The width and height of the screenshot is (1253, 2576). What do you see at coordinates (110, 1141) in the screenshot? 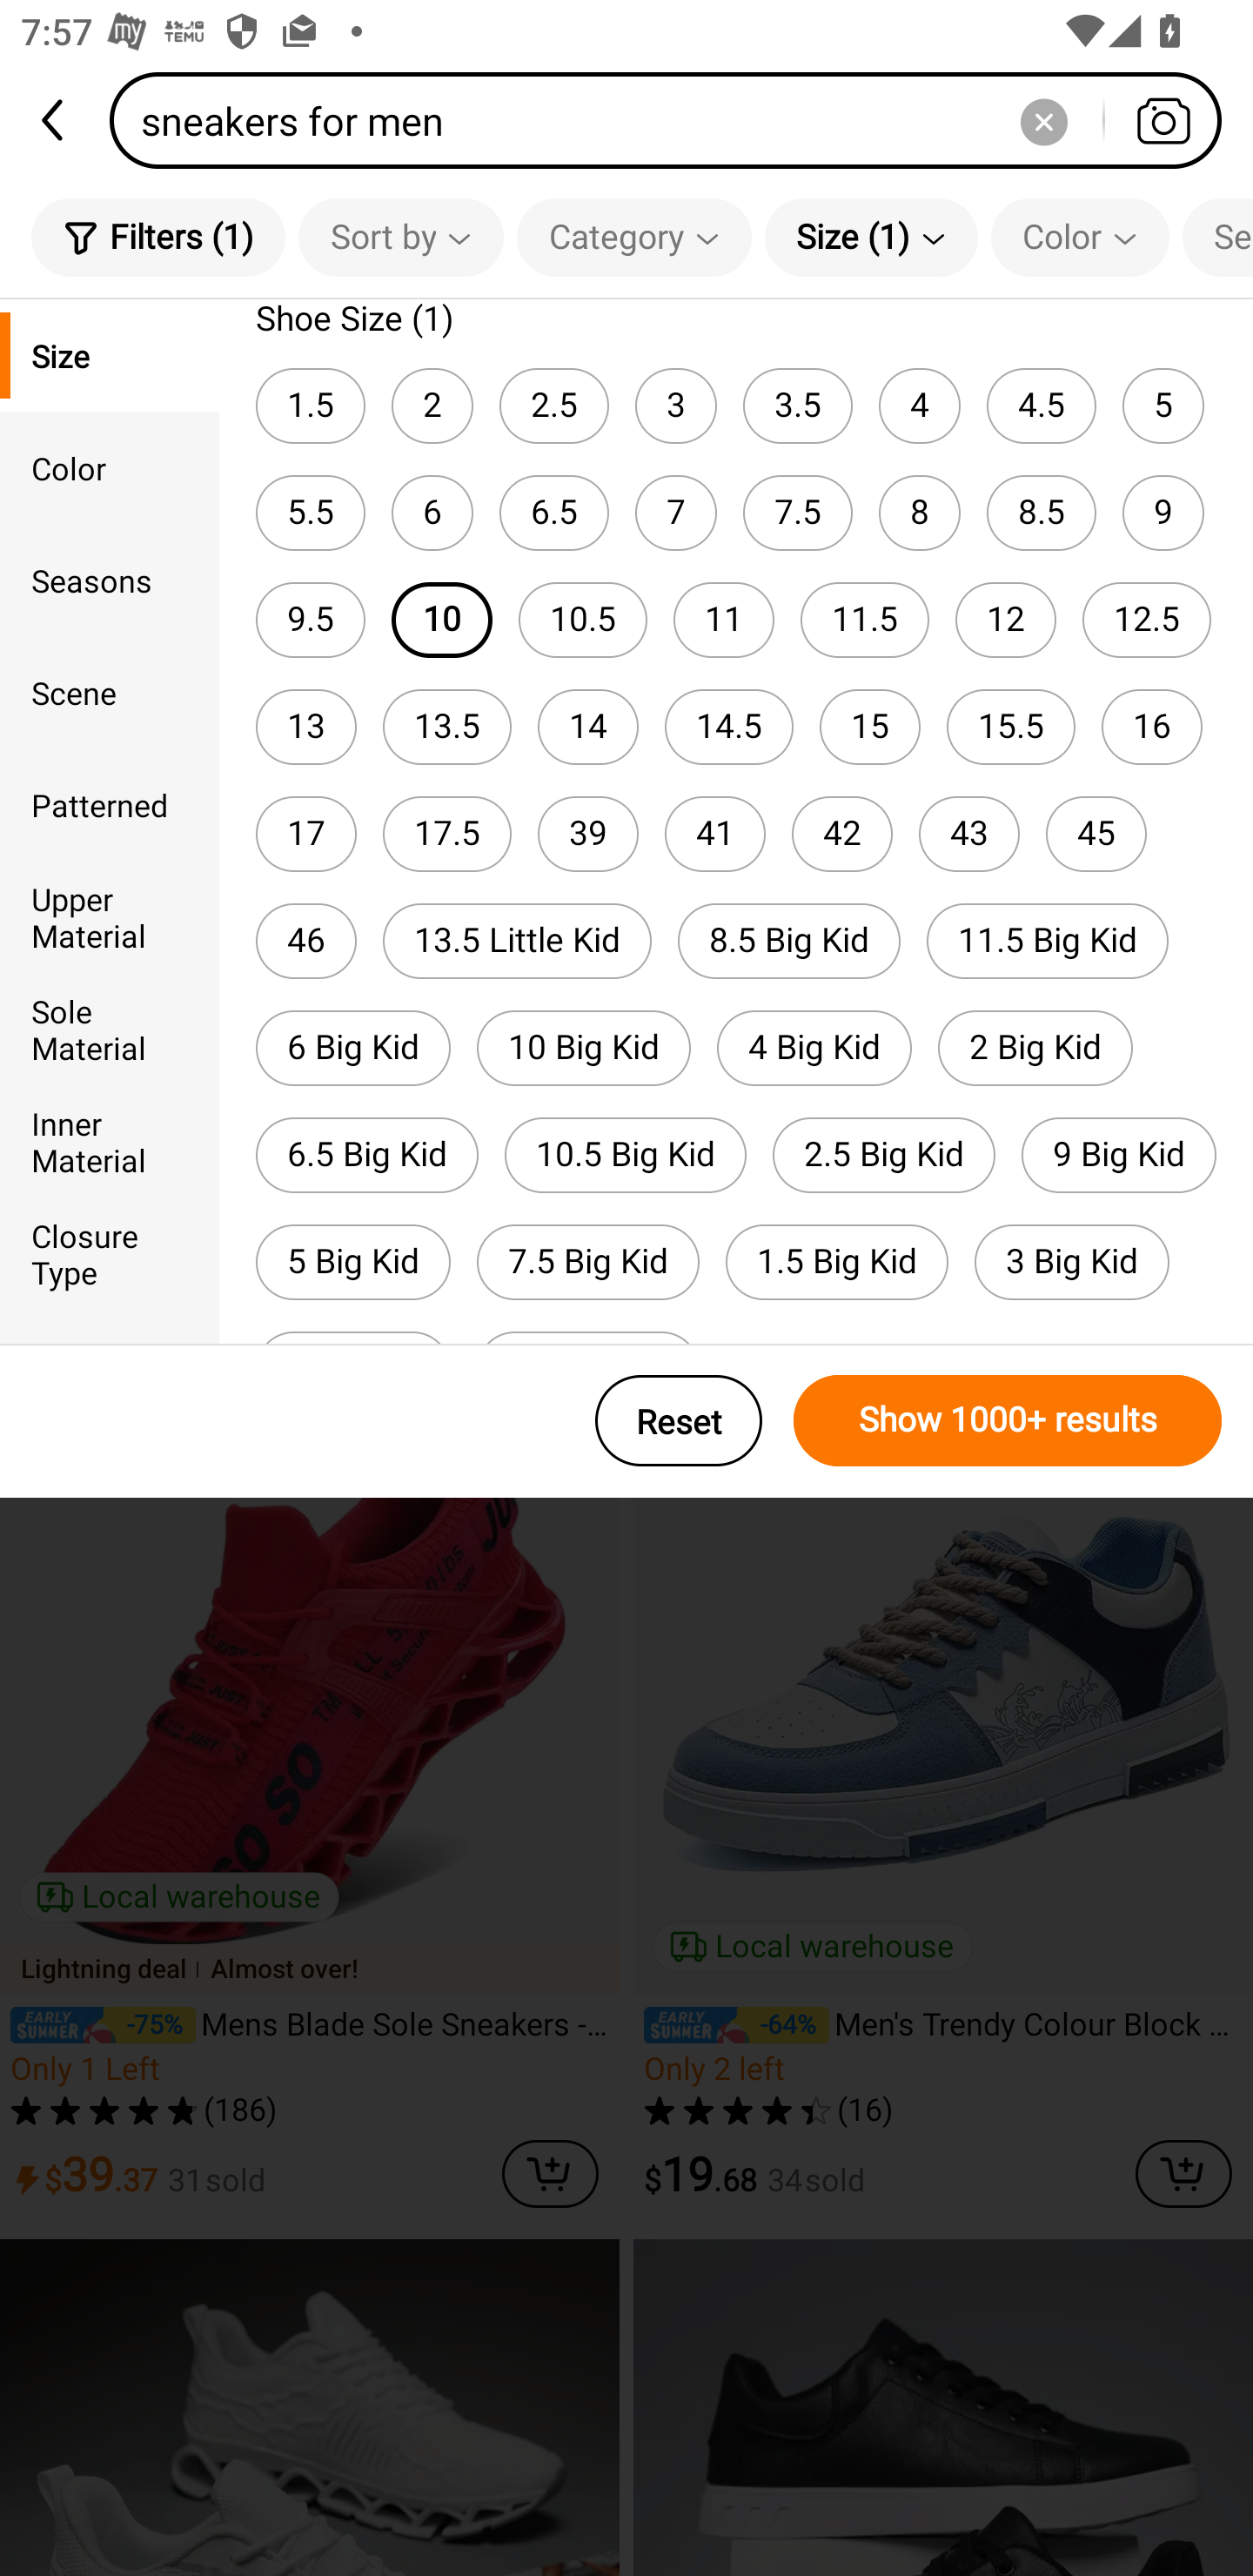
I see `Inner Material` at bounding box center [110, 1141].